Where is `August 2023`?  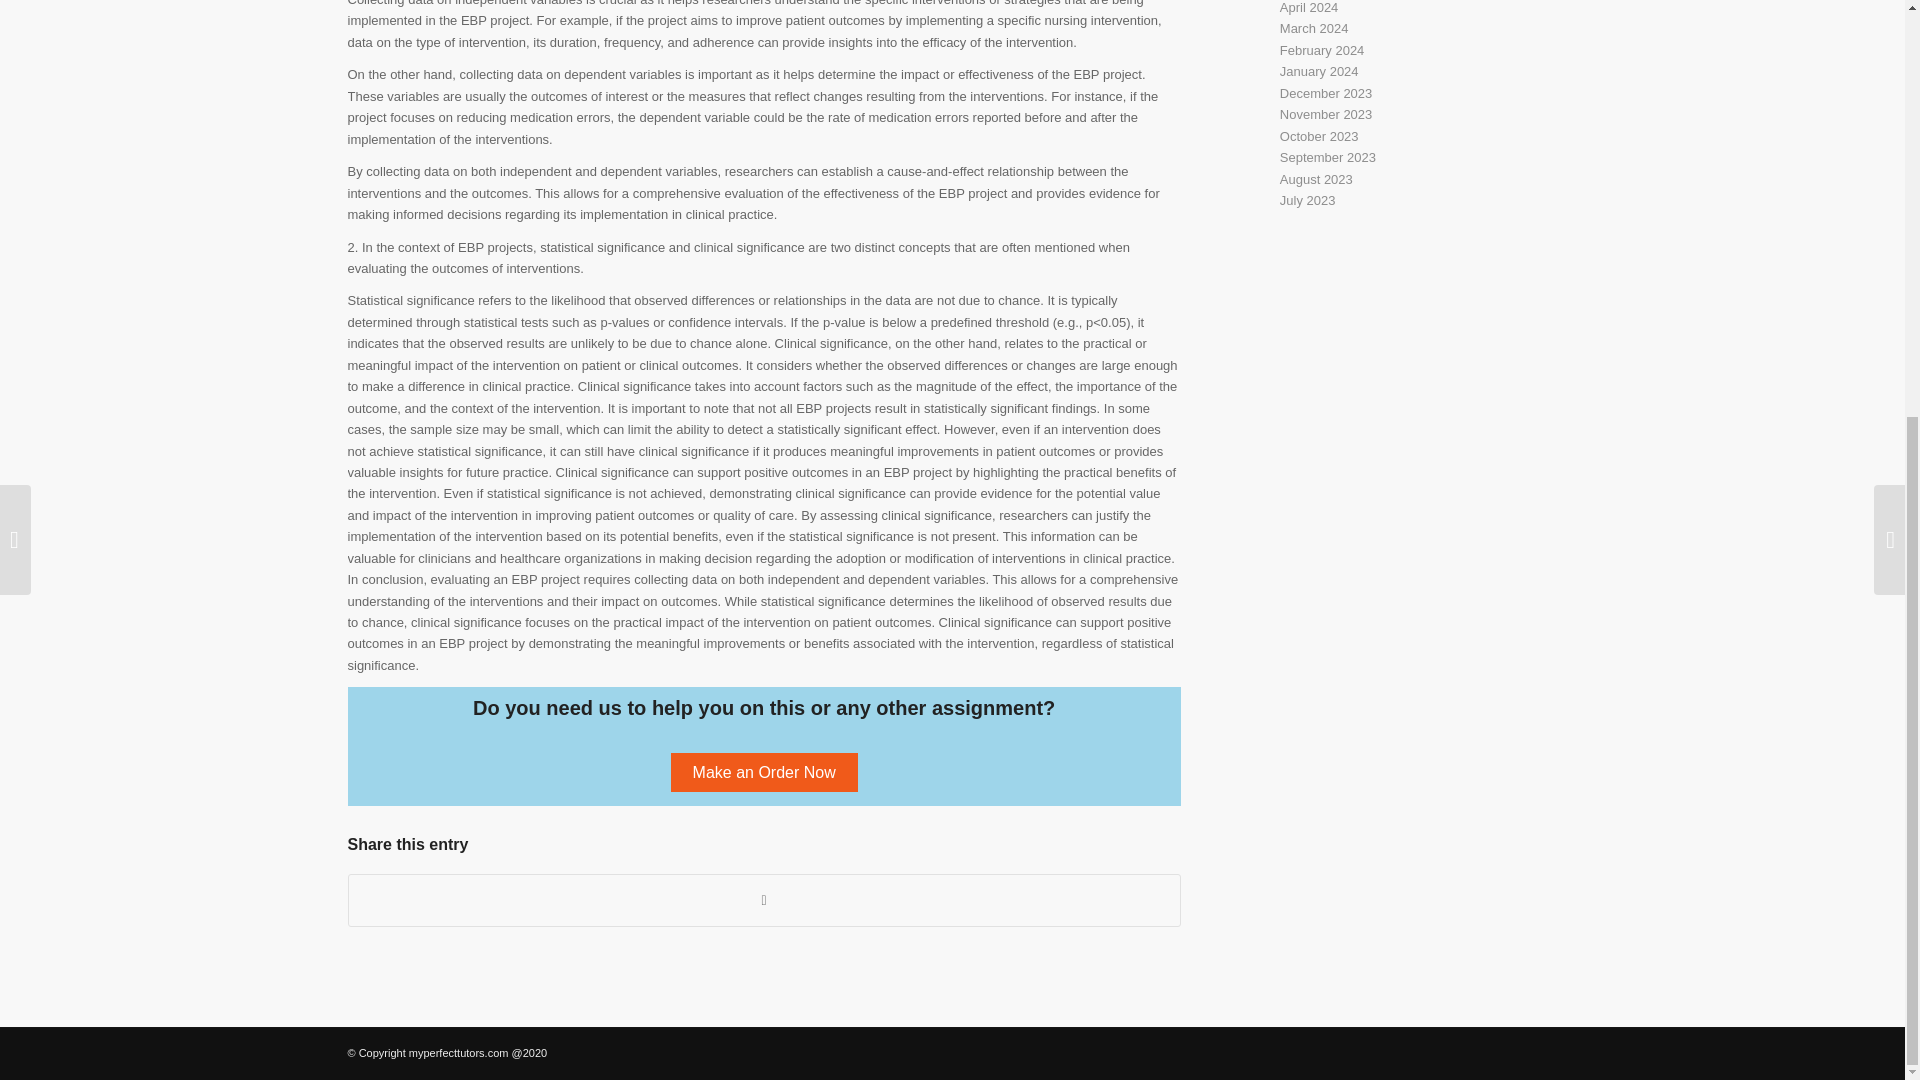
August 2023 is located at coordinates (1316, 178).